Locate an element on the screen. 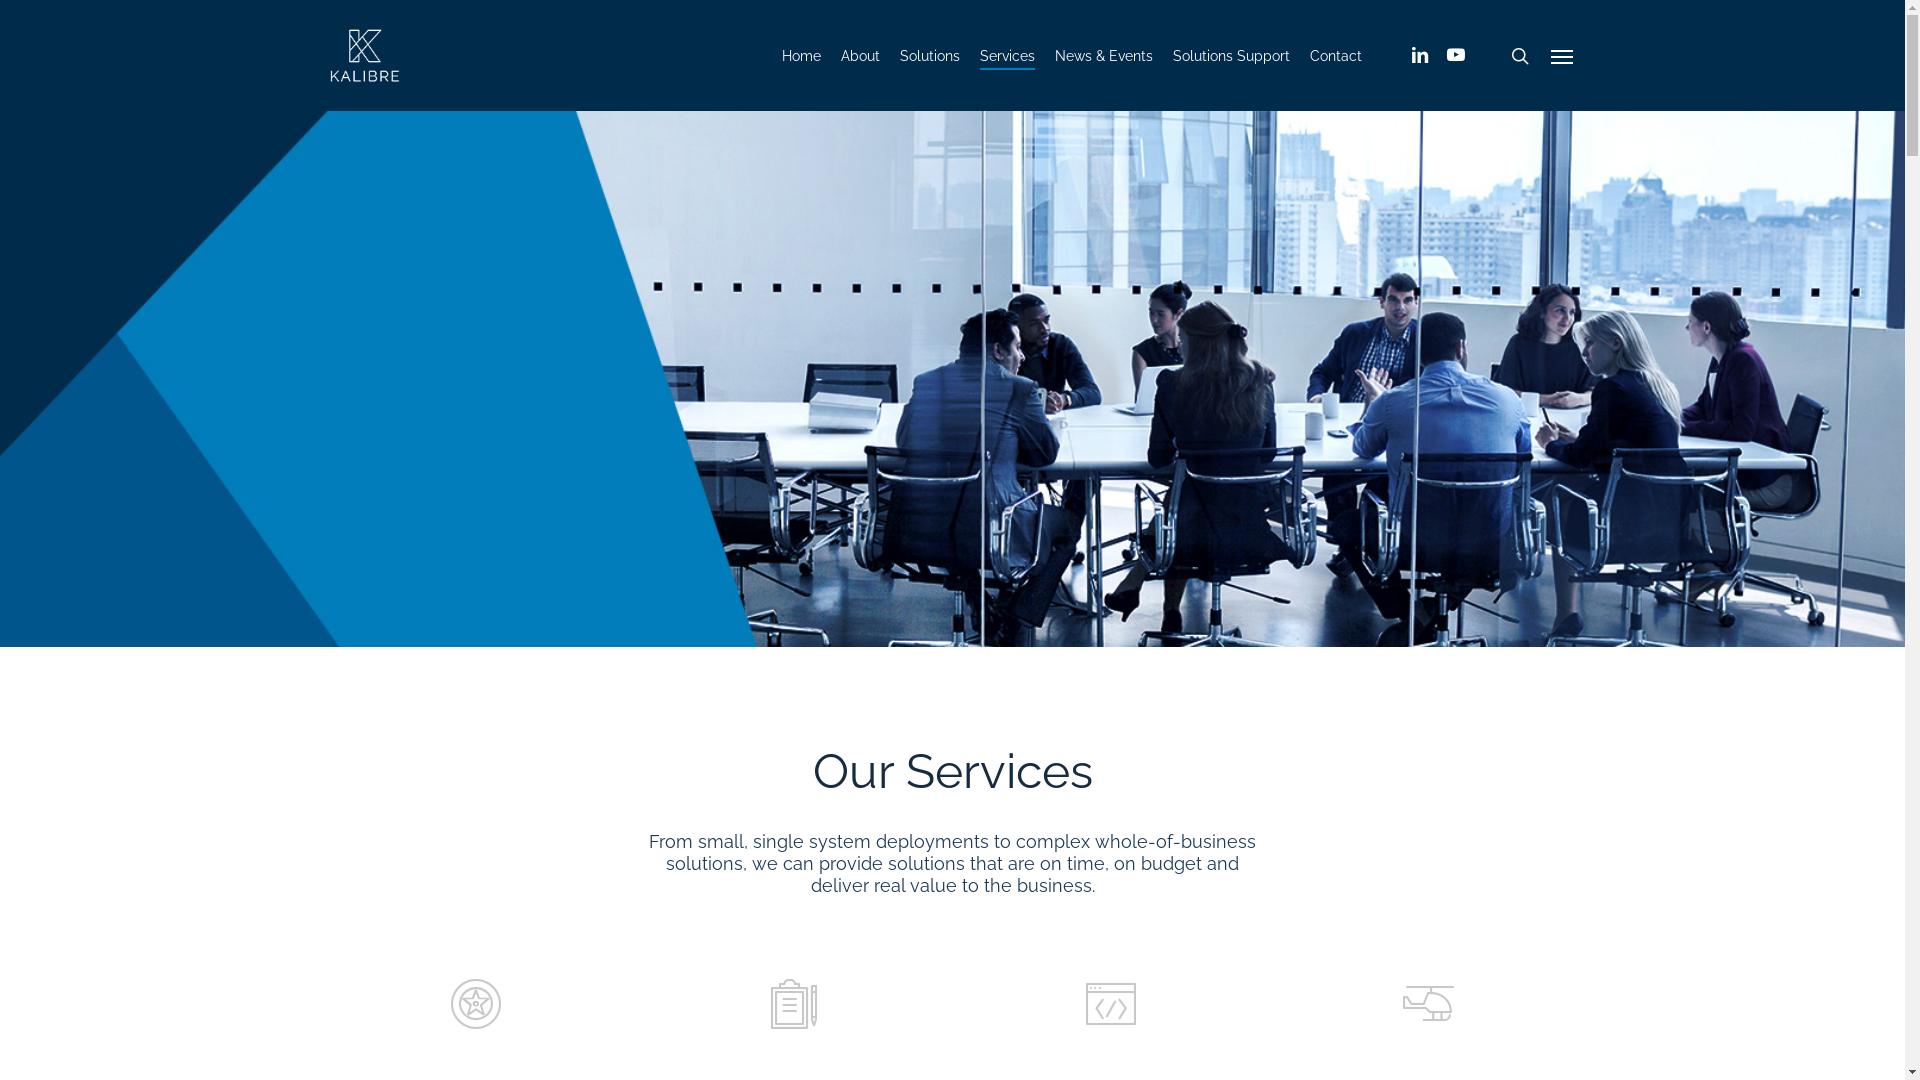 This screenshot has height=1080, width=1920. Menu is located at coordinates (1563, 56).